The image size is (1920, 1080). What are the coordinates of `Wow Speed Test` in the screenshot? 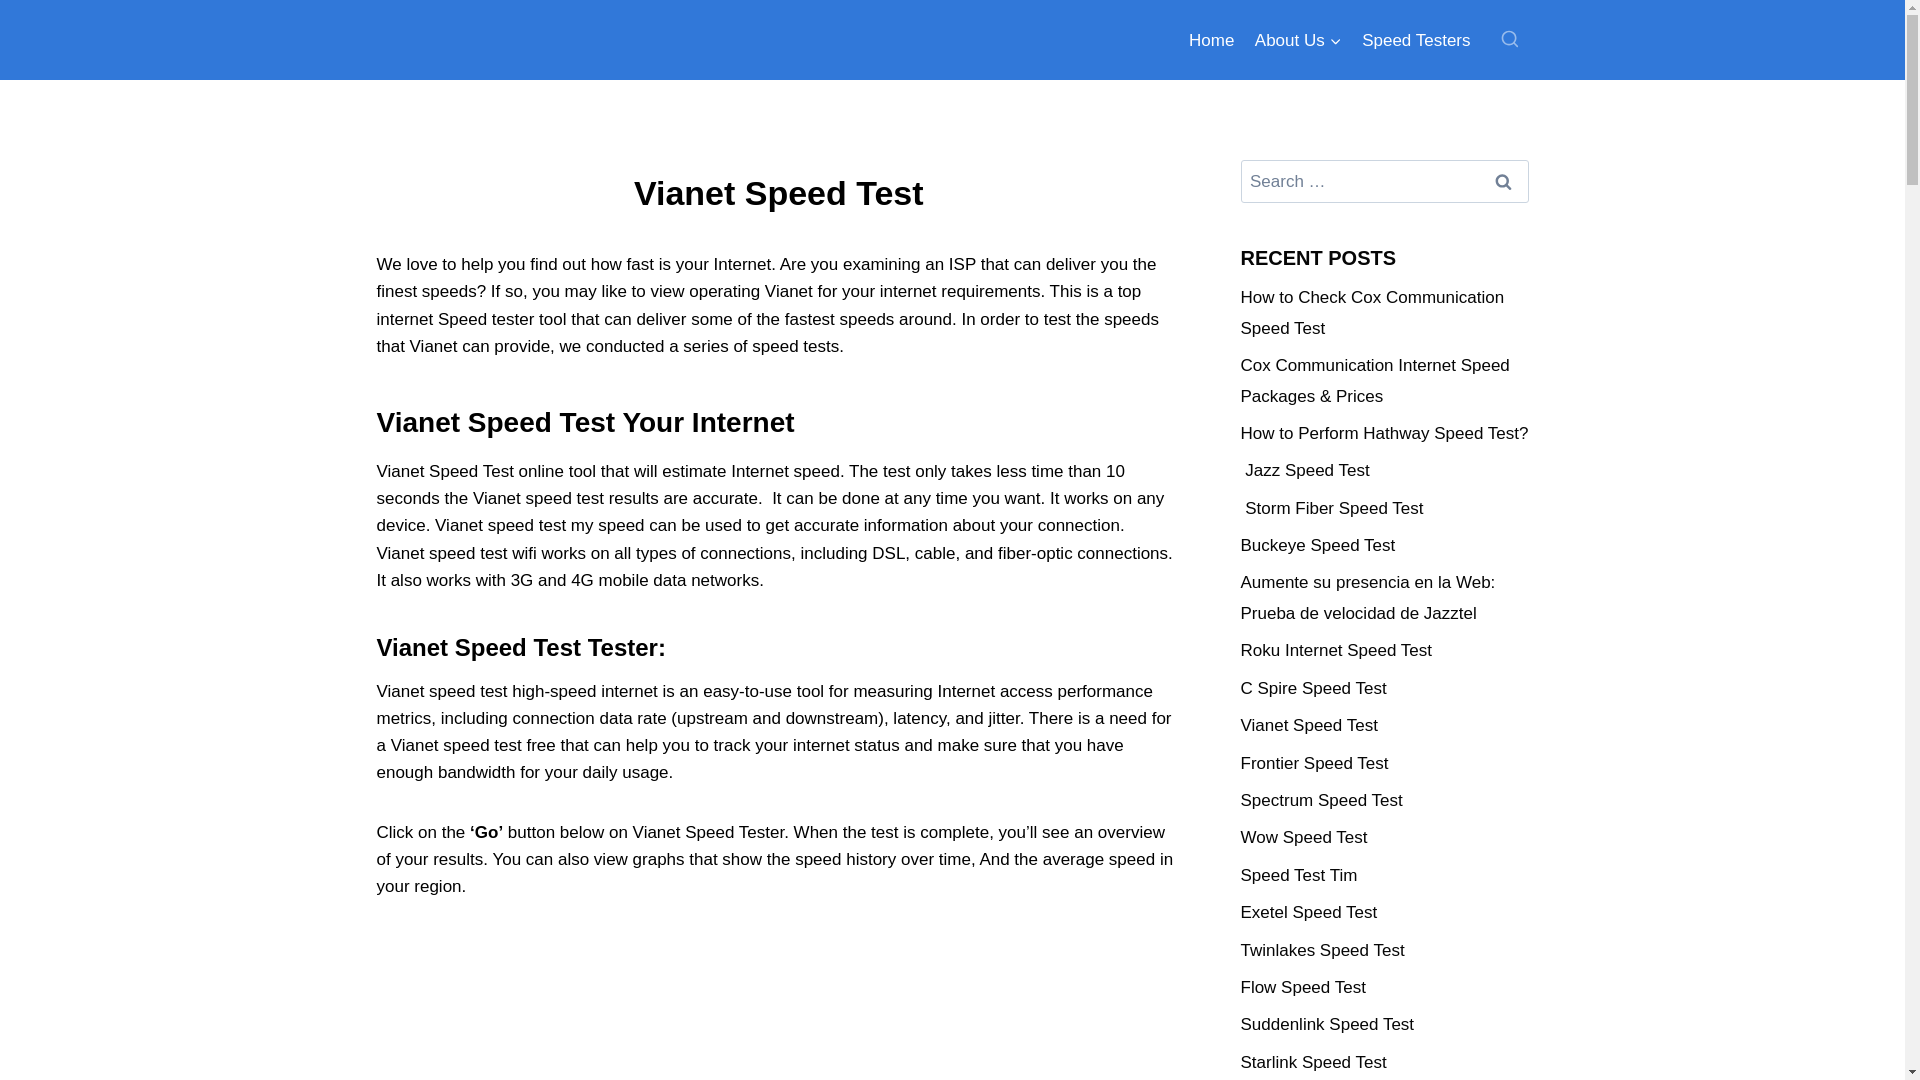 It's located at (1304, 837).